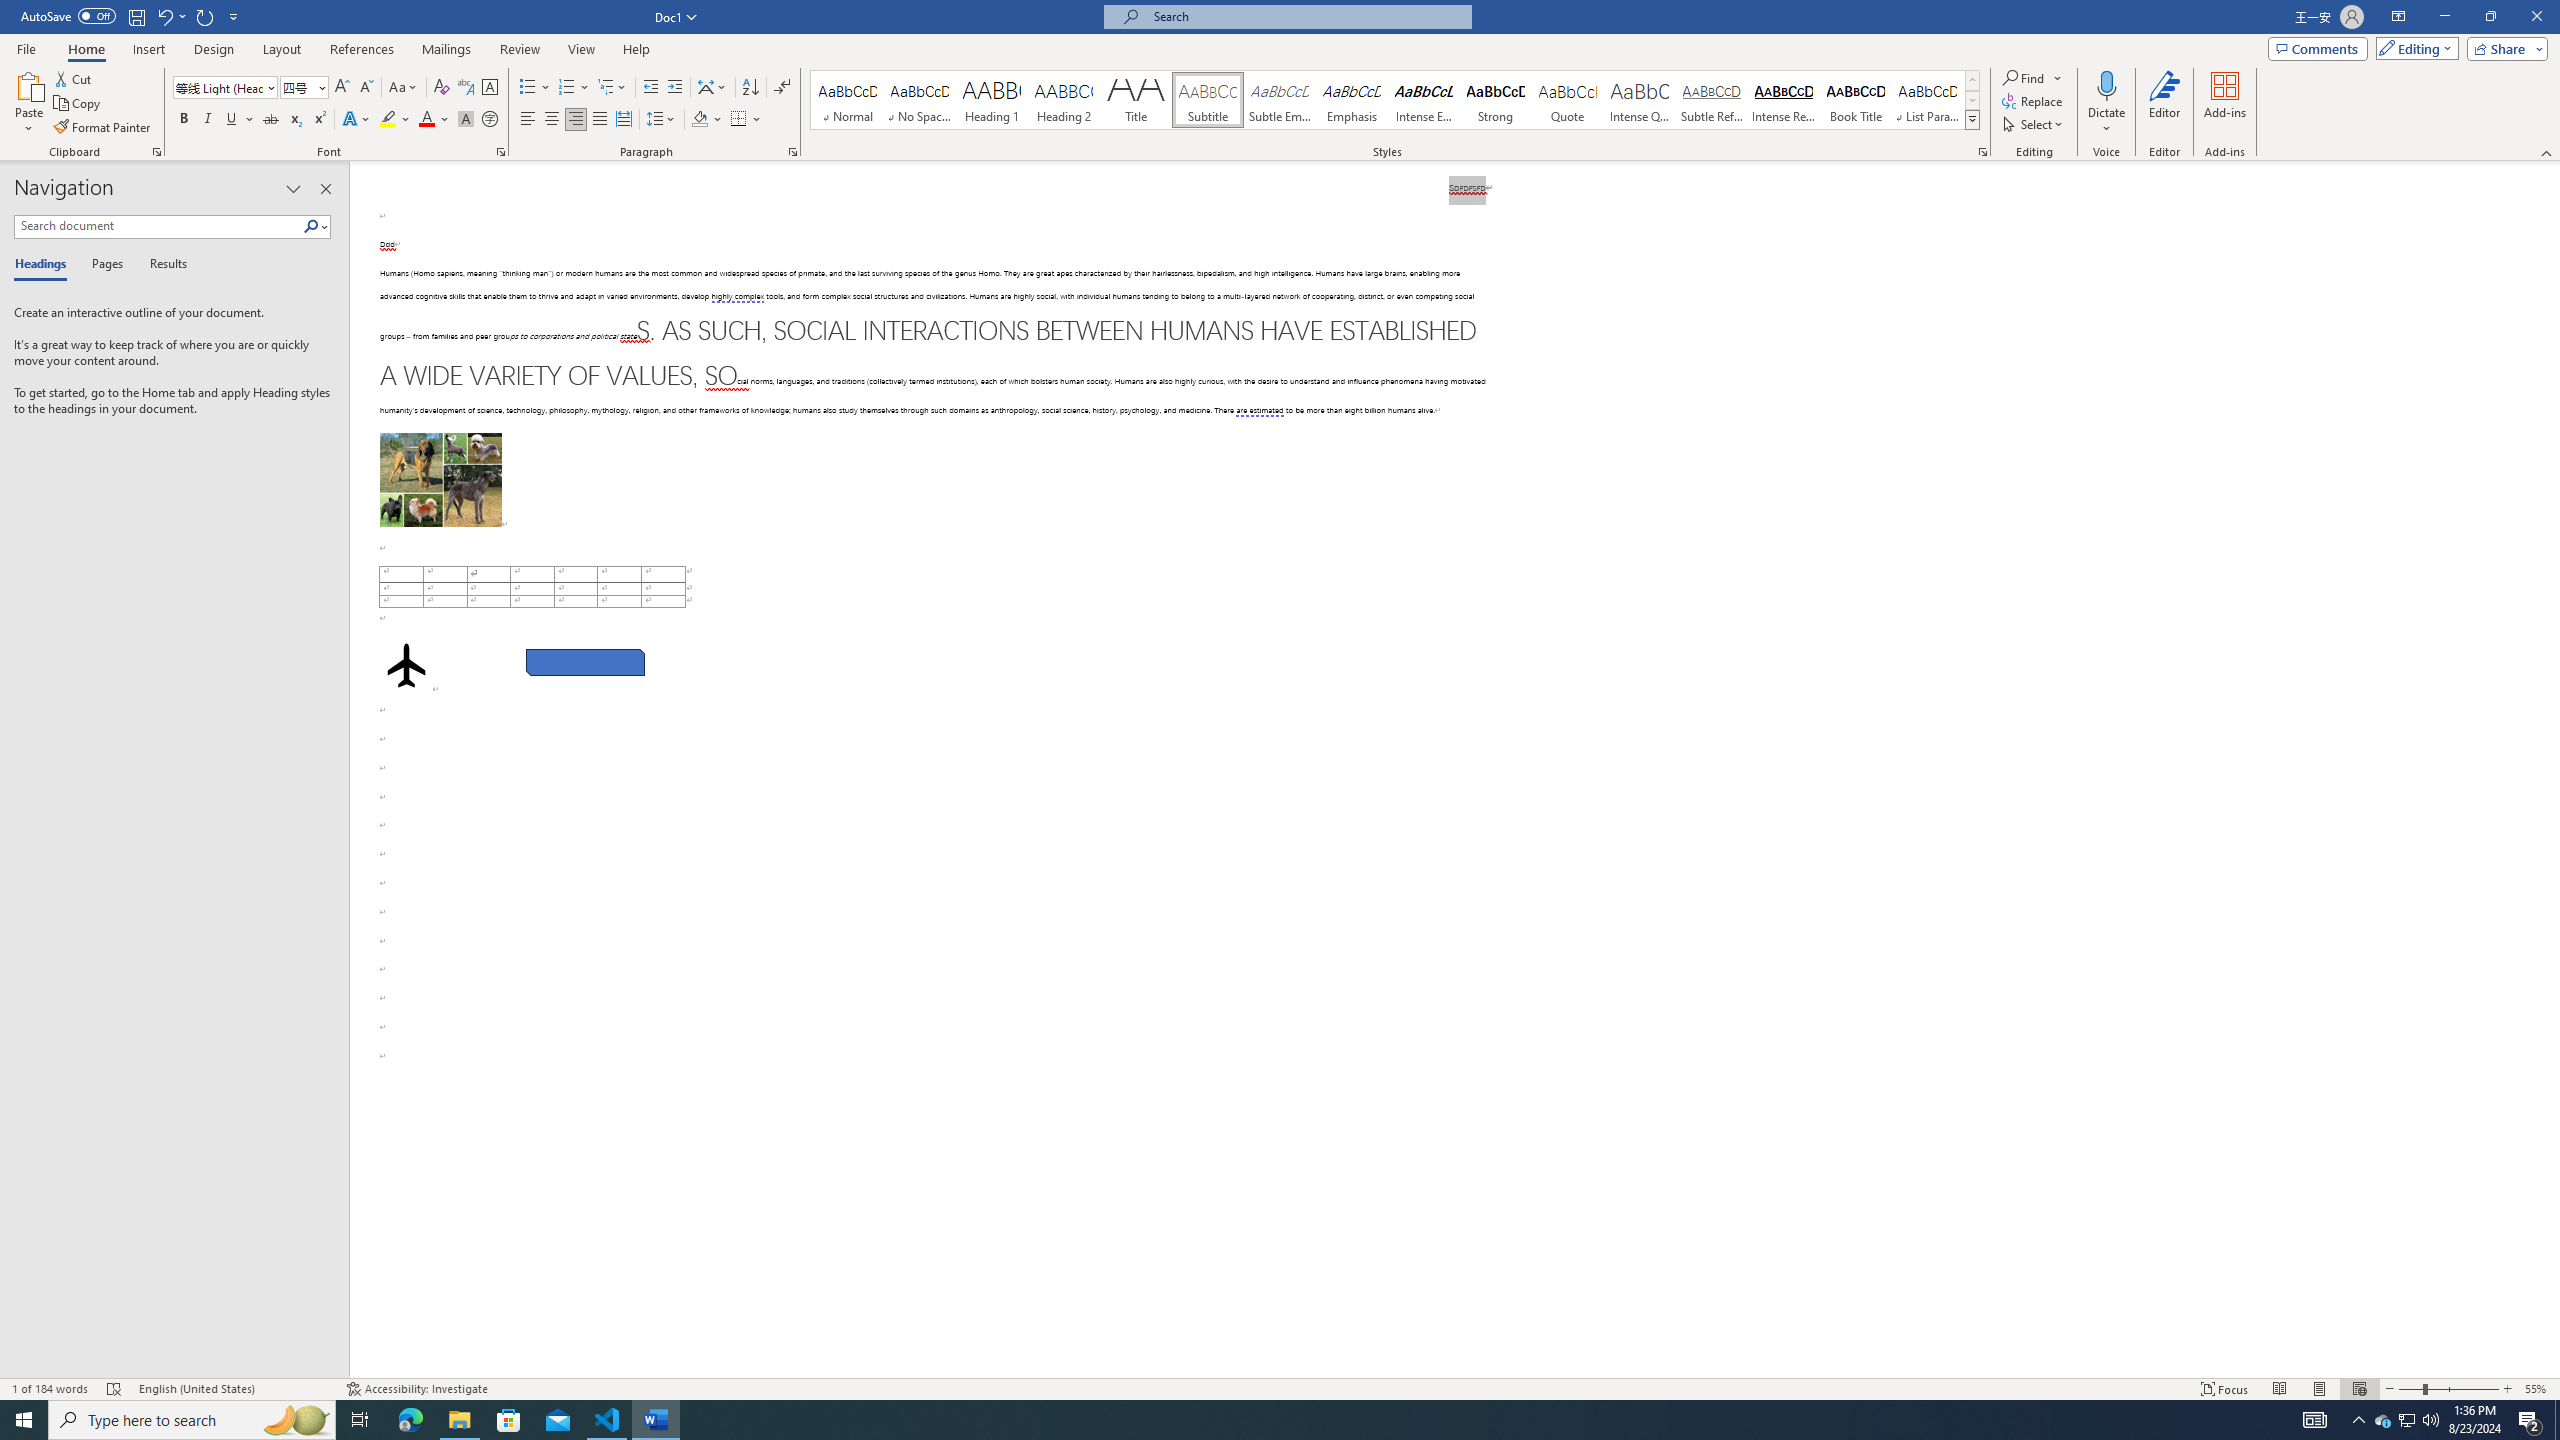 This screenshot has width=2560, height=1440. What do you see at coordinates (1972, 80) in the screenshot?
I see `Row up` at bounding box center [1972, 80].